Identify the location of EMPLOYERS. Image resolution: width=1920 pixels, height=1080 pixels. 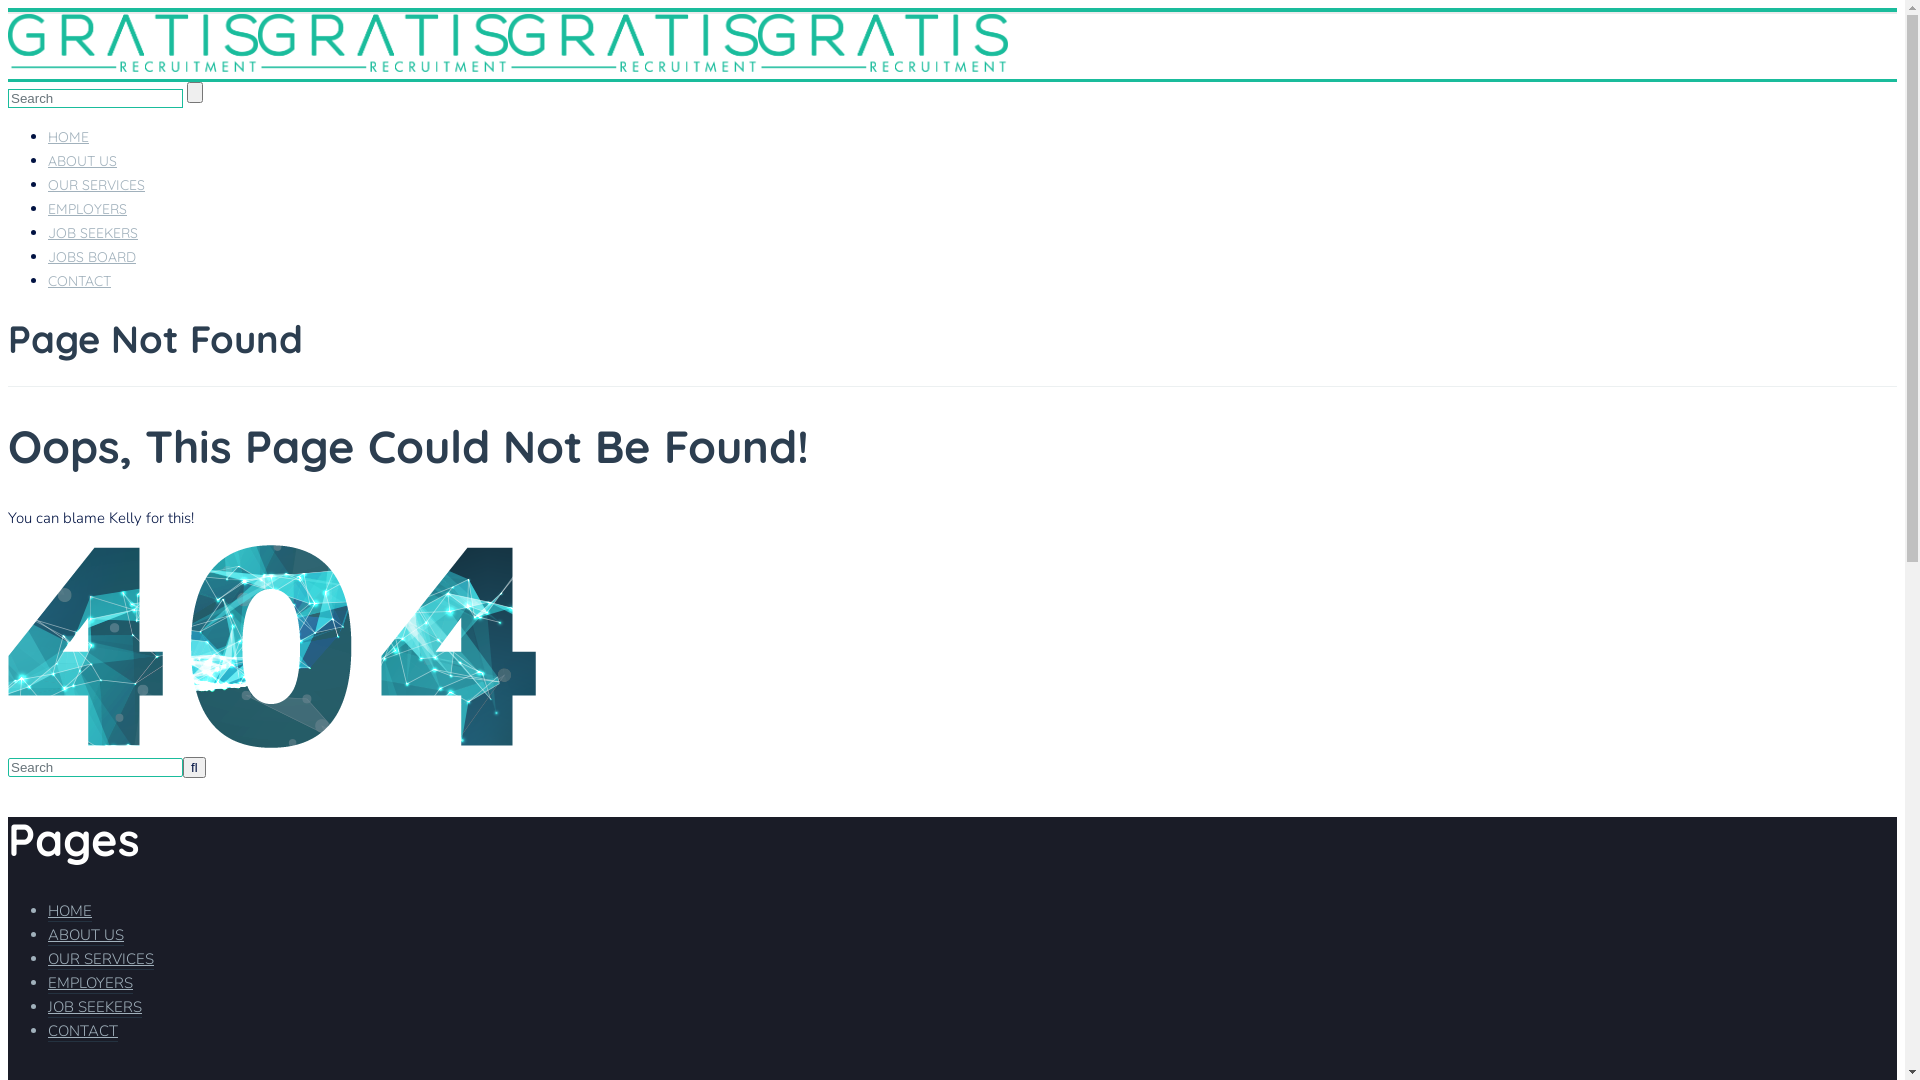
(88, 209).